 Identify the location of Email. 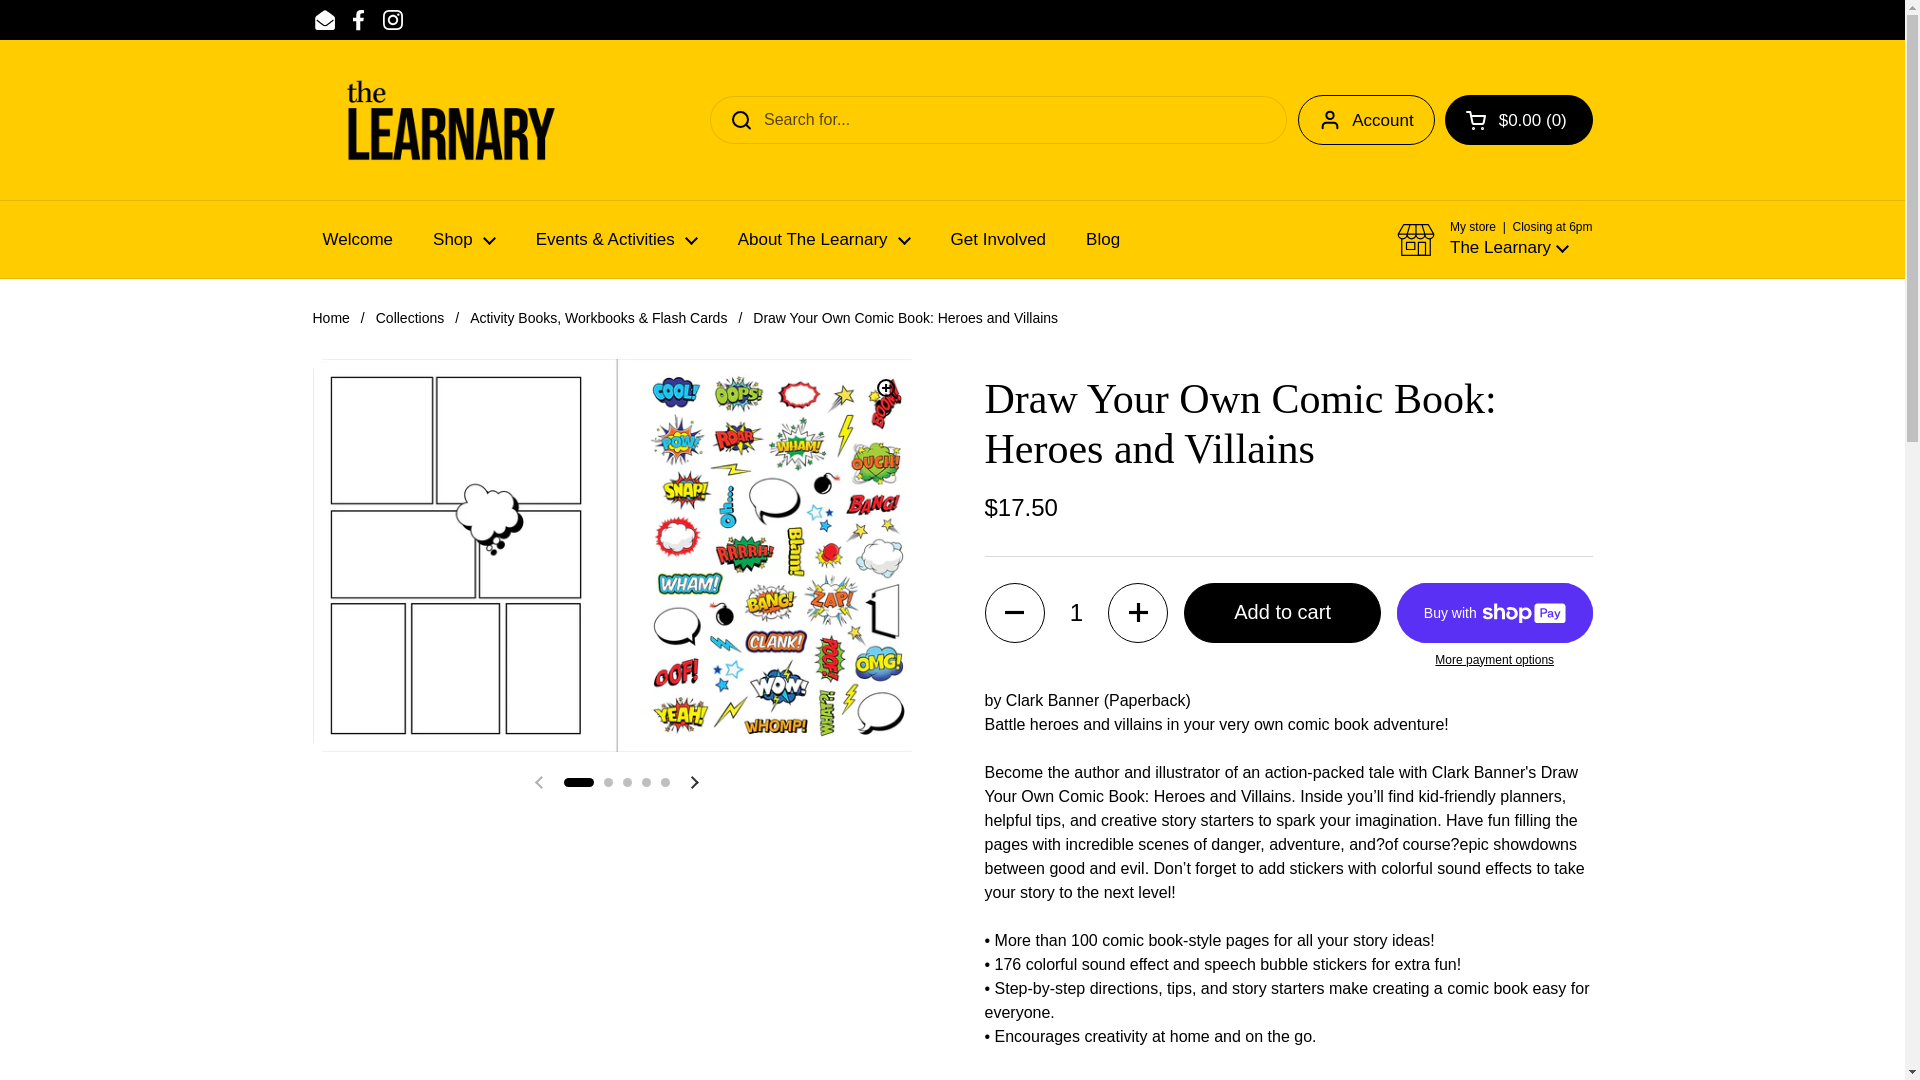
(324, 20).